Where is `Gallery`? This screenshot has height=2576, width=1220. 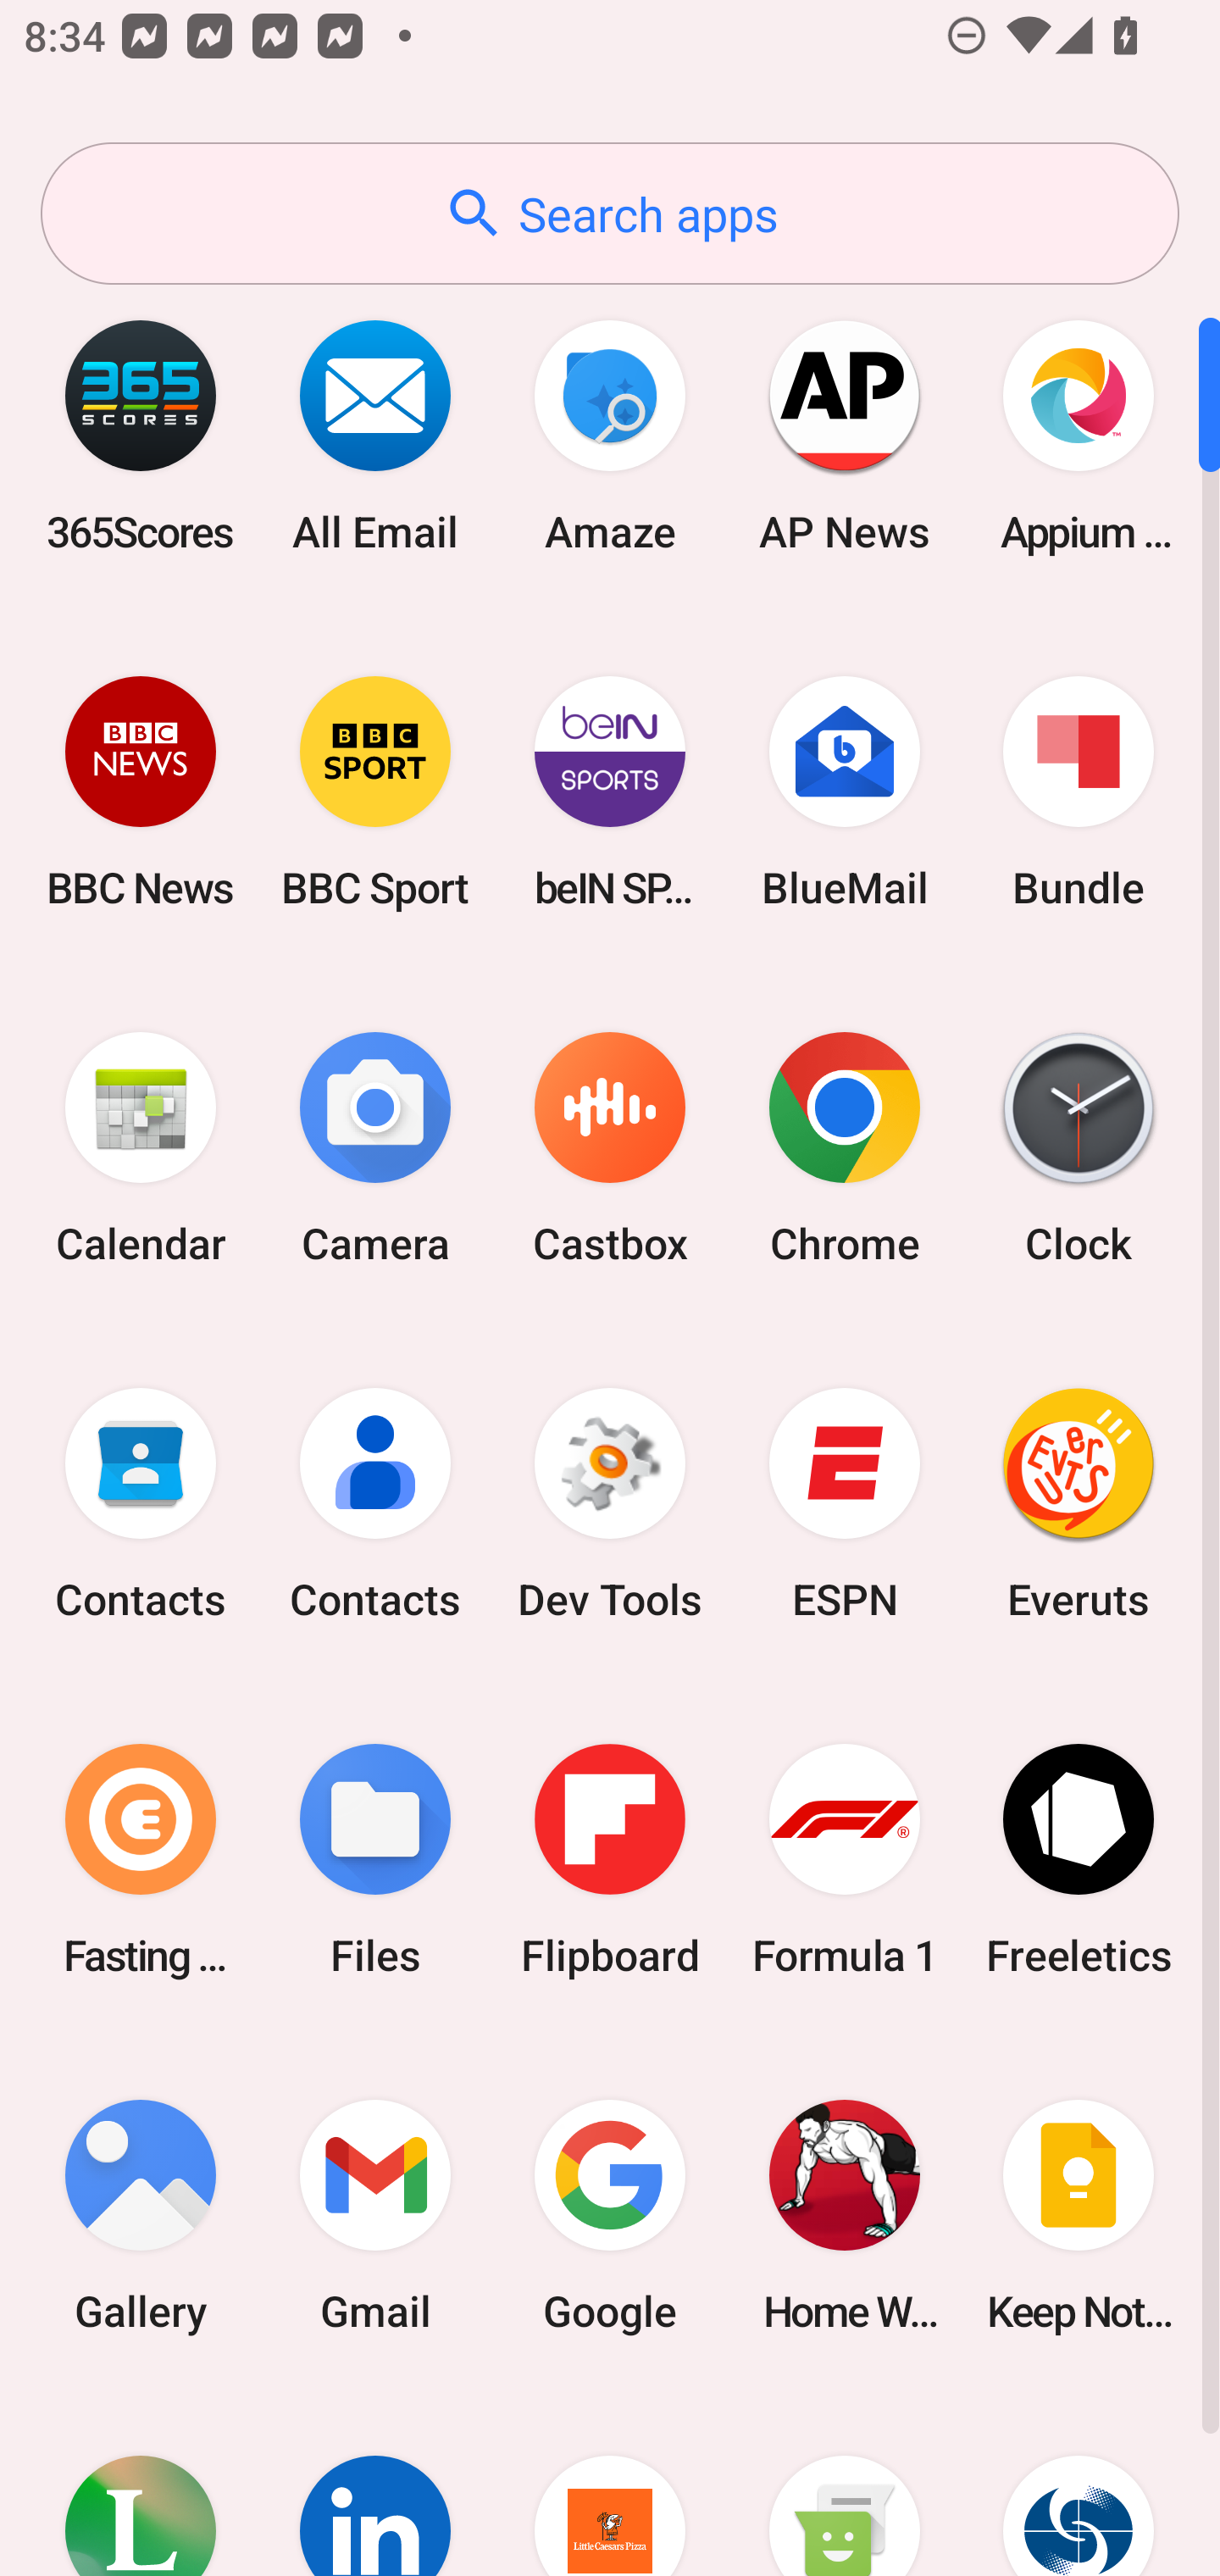 Gallery is located at coordinates (141, 2215).